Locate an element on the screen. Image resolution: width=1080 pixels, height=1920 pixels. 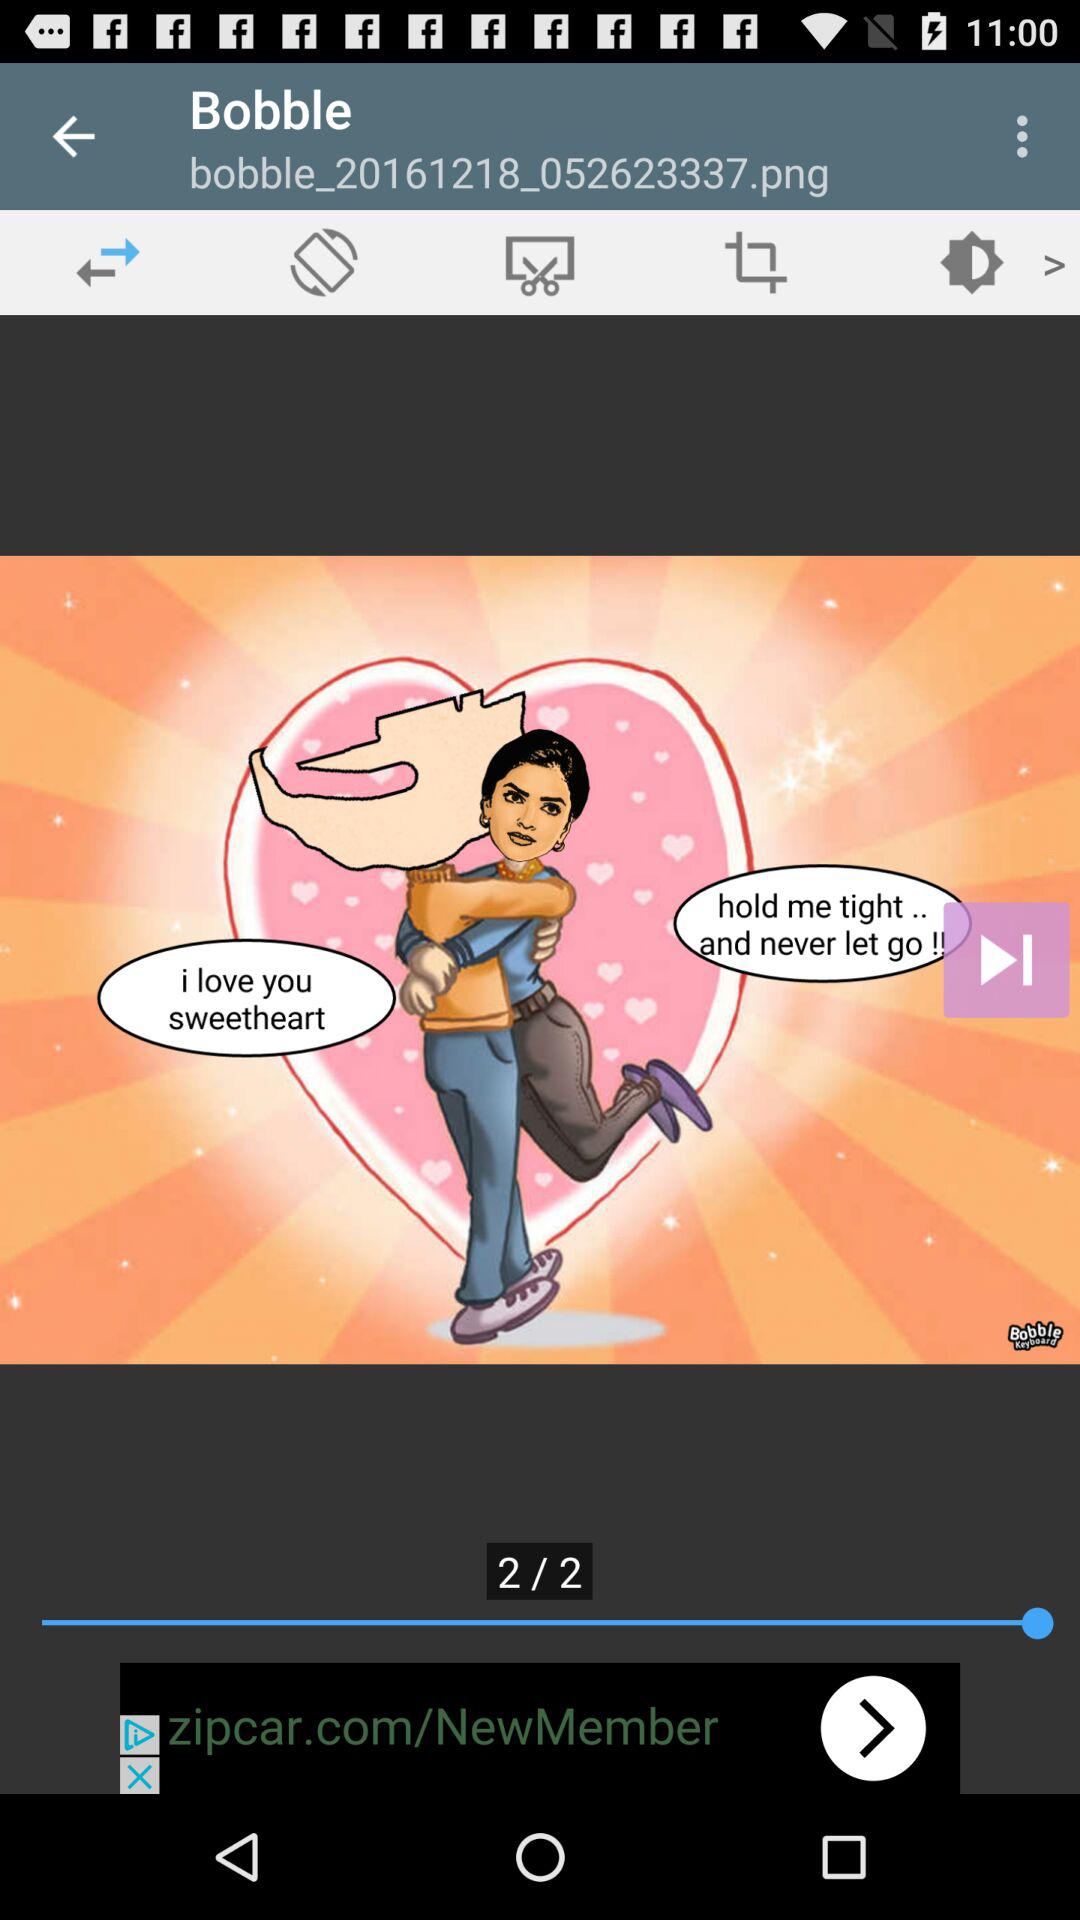
click on the third icon which is at the top center of the page is located at coordinates (540, 262).